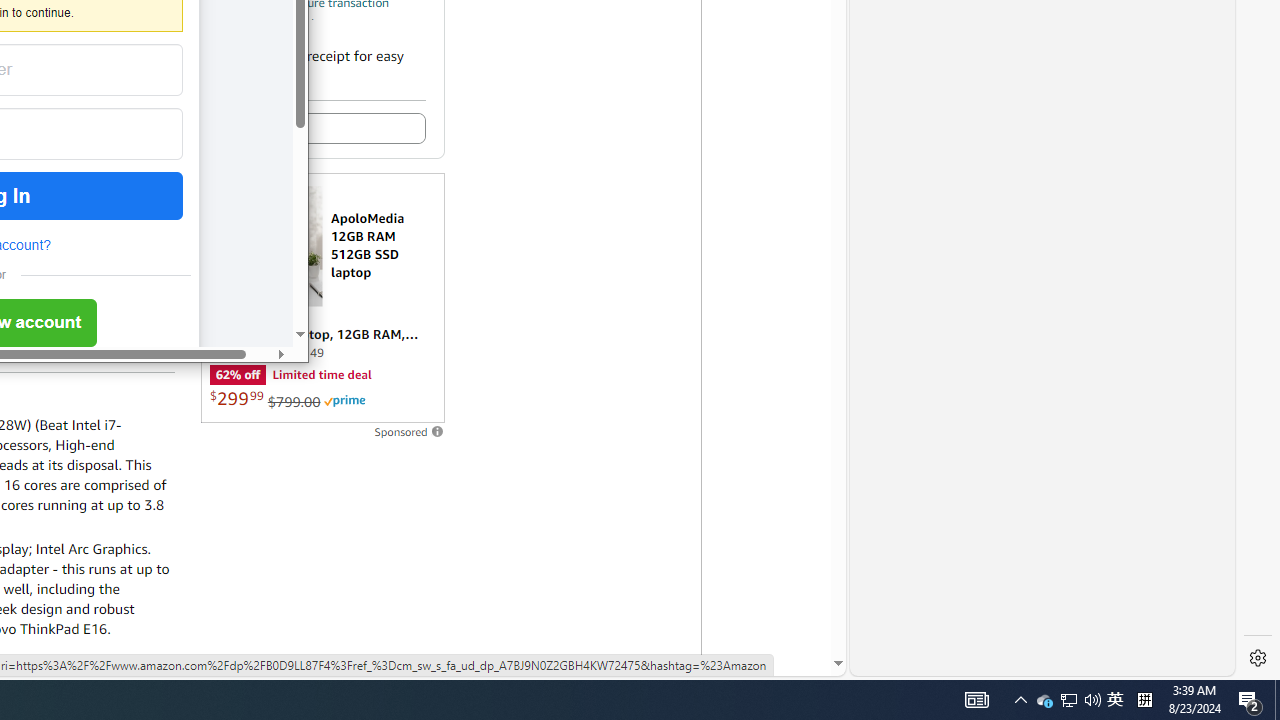 This screenshot has width=1280, height=720. Describe the element at coordinates (1092, 700) in the screenshot. I see `Q2790: 100%` at that location.